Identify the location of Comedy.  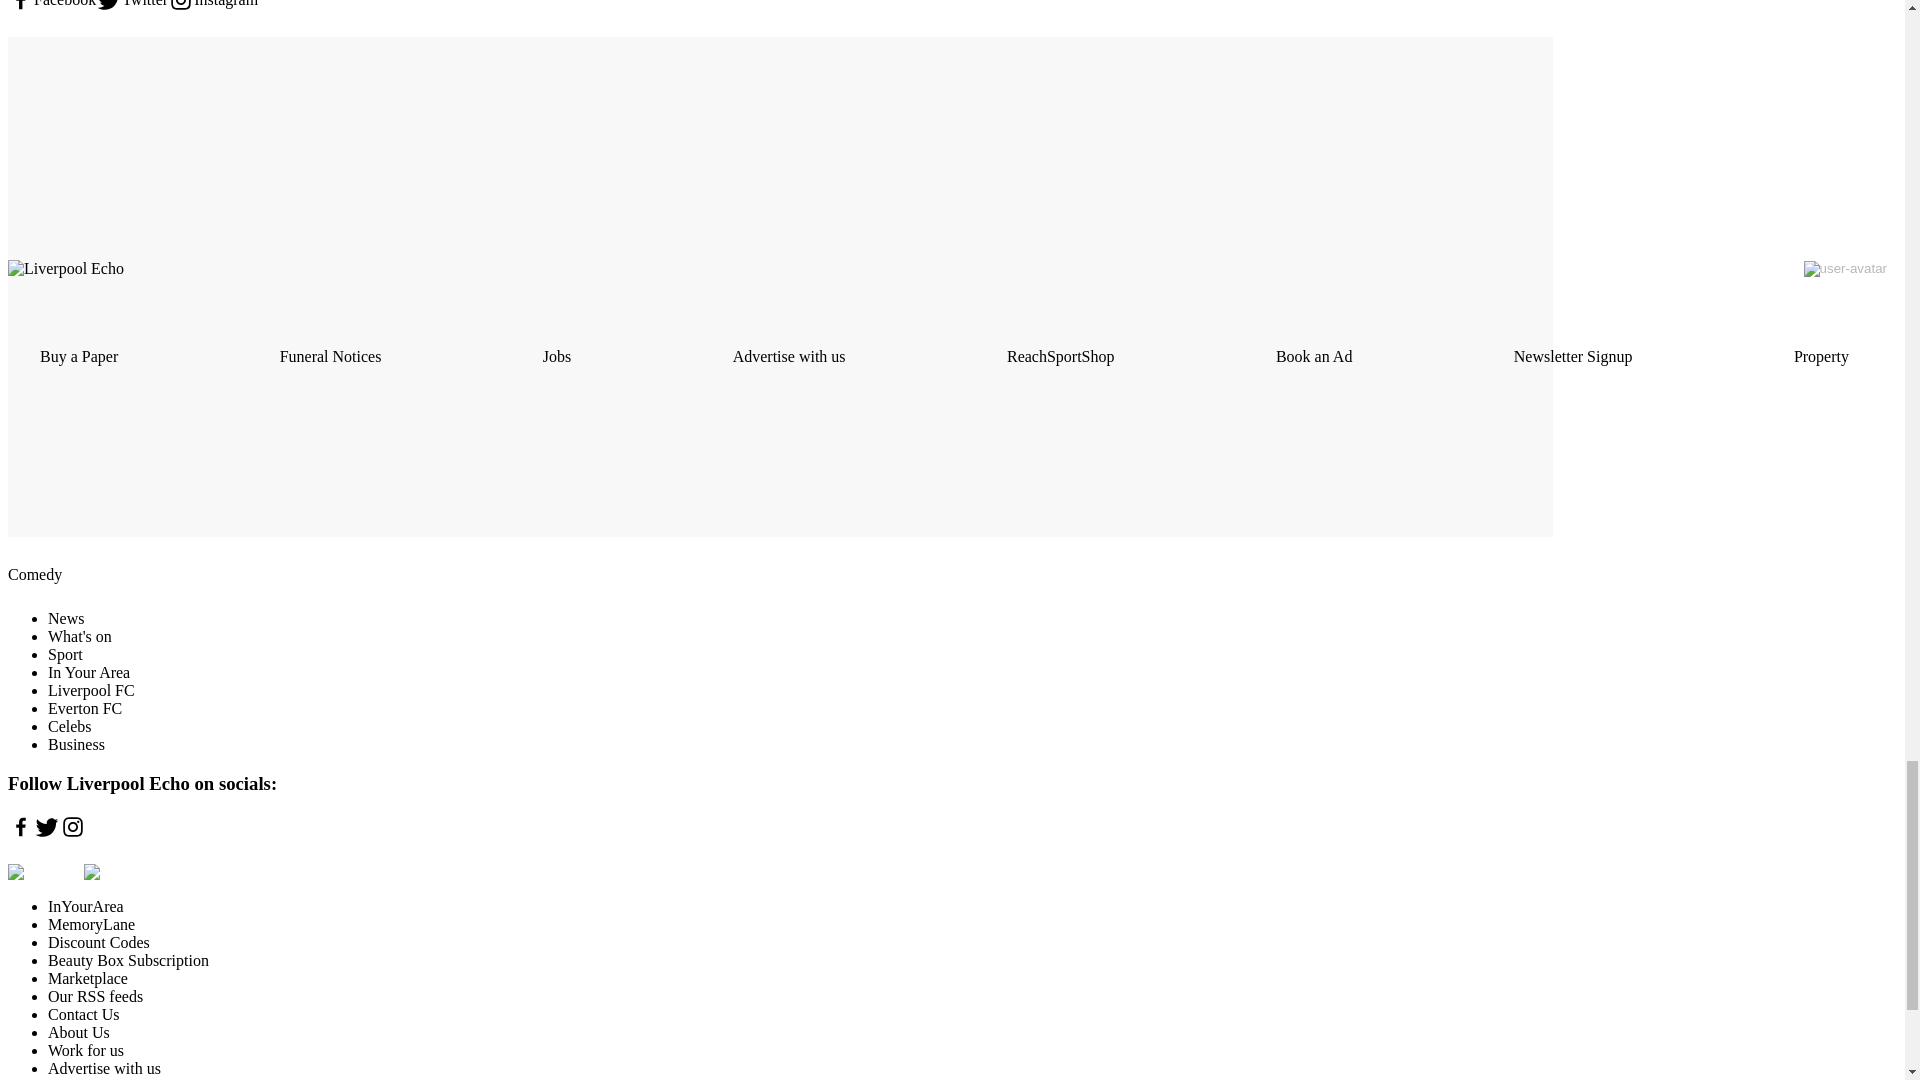
(34, 574).